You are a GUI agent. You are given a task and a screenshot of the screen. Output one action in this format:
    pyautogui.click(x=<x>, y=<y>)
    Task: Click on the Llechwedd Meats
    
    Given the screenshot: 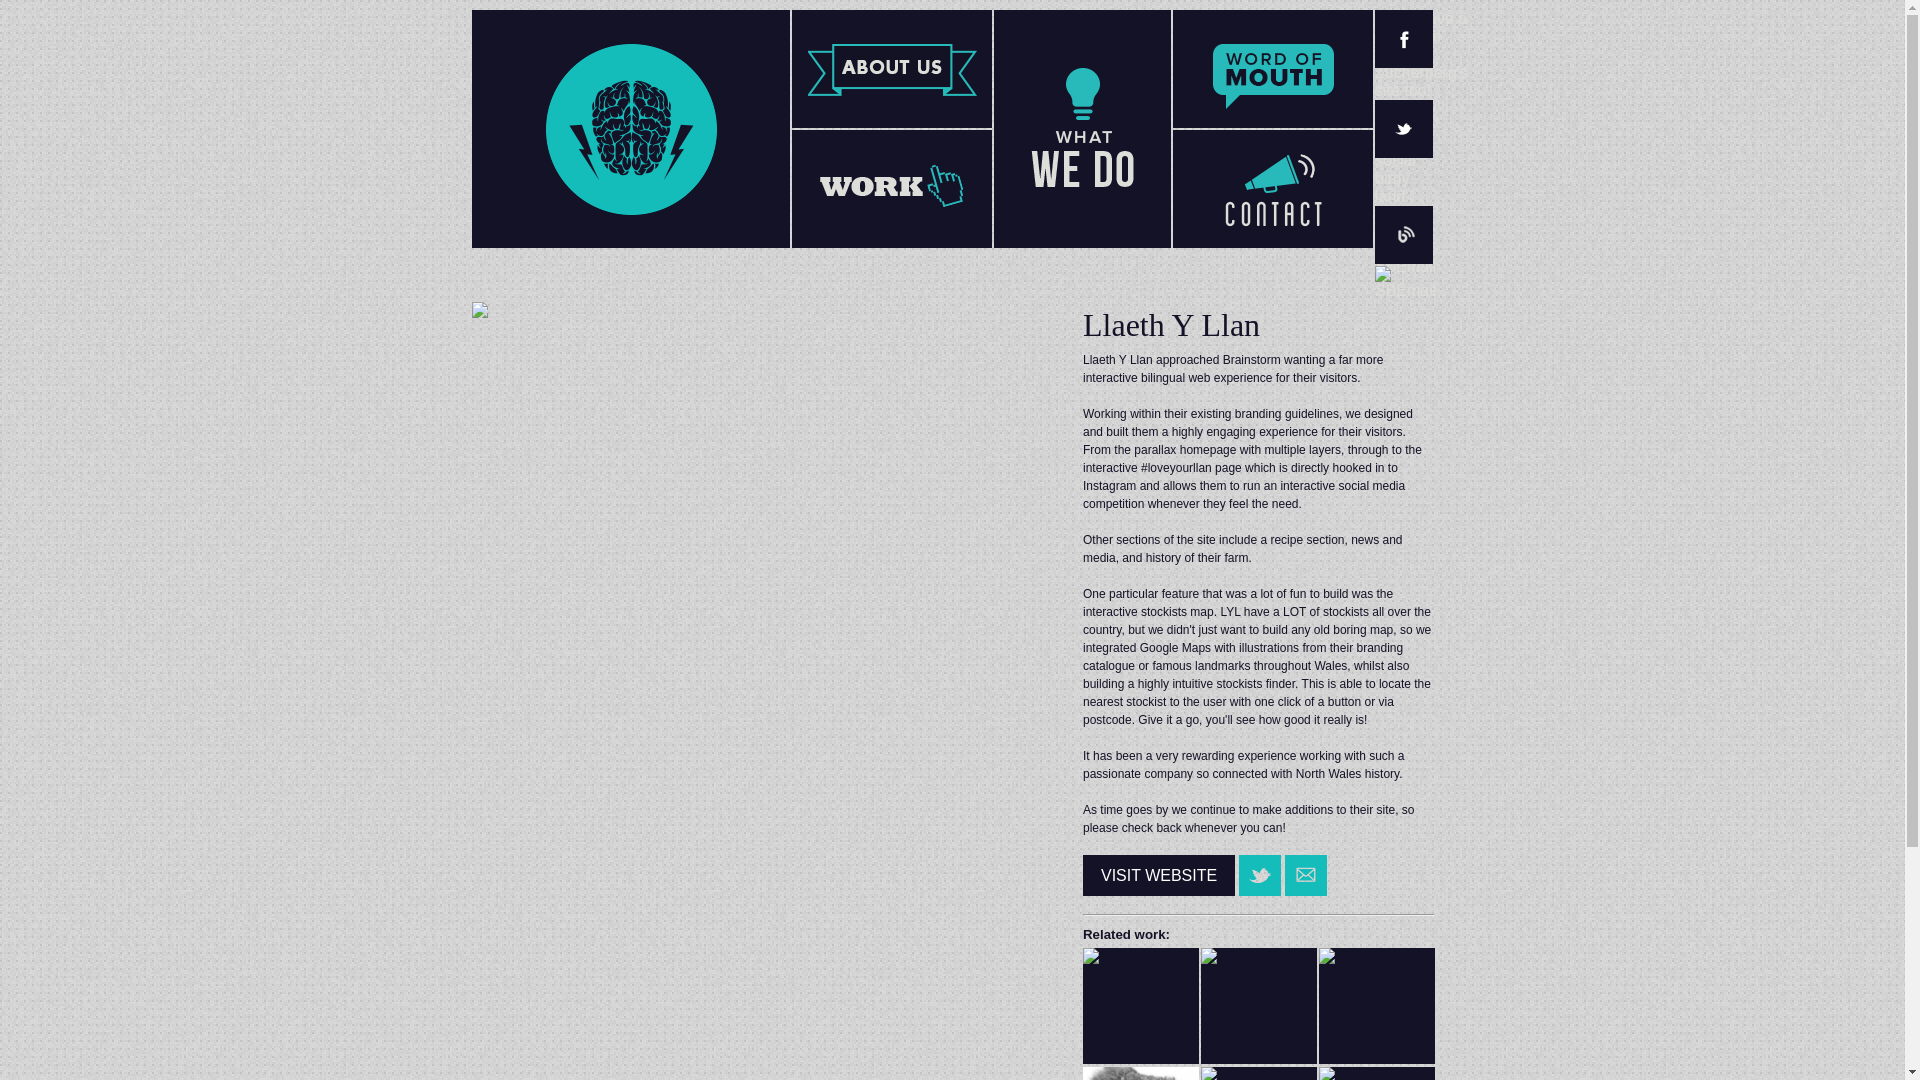 What is the action you would take?
    pyautogui.click(x=1140, y=1006)
    